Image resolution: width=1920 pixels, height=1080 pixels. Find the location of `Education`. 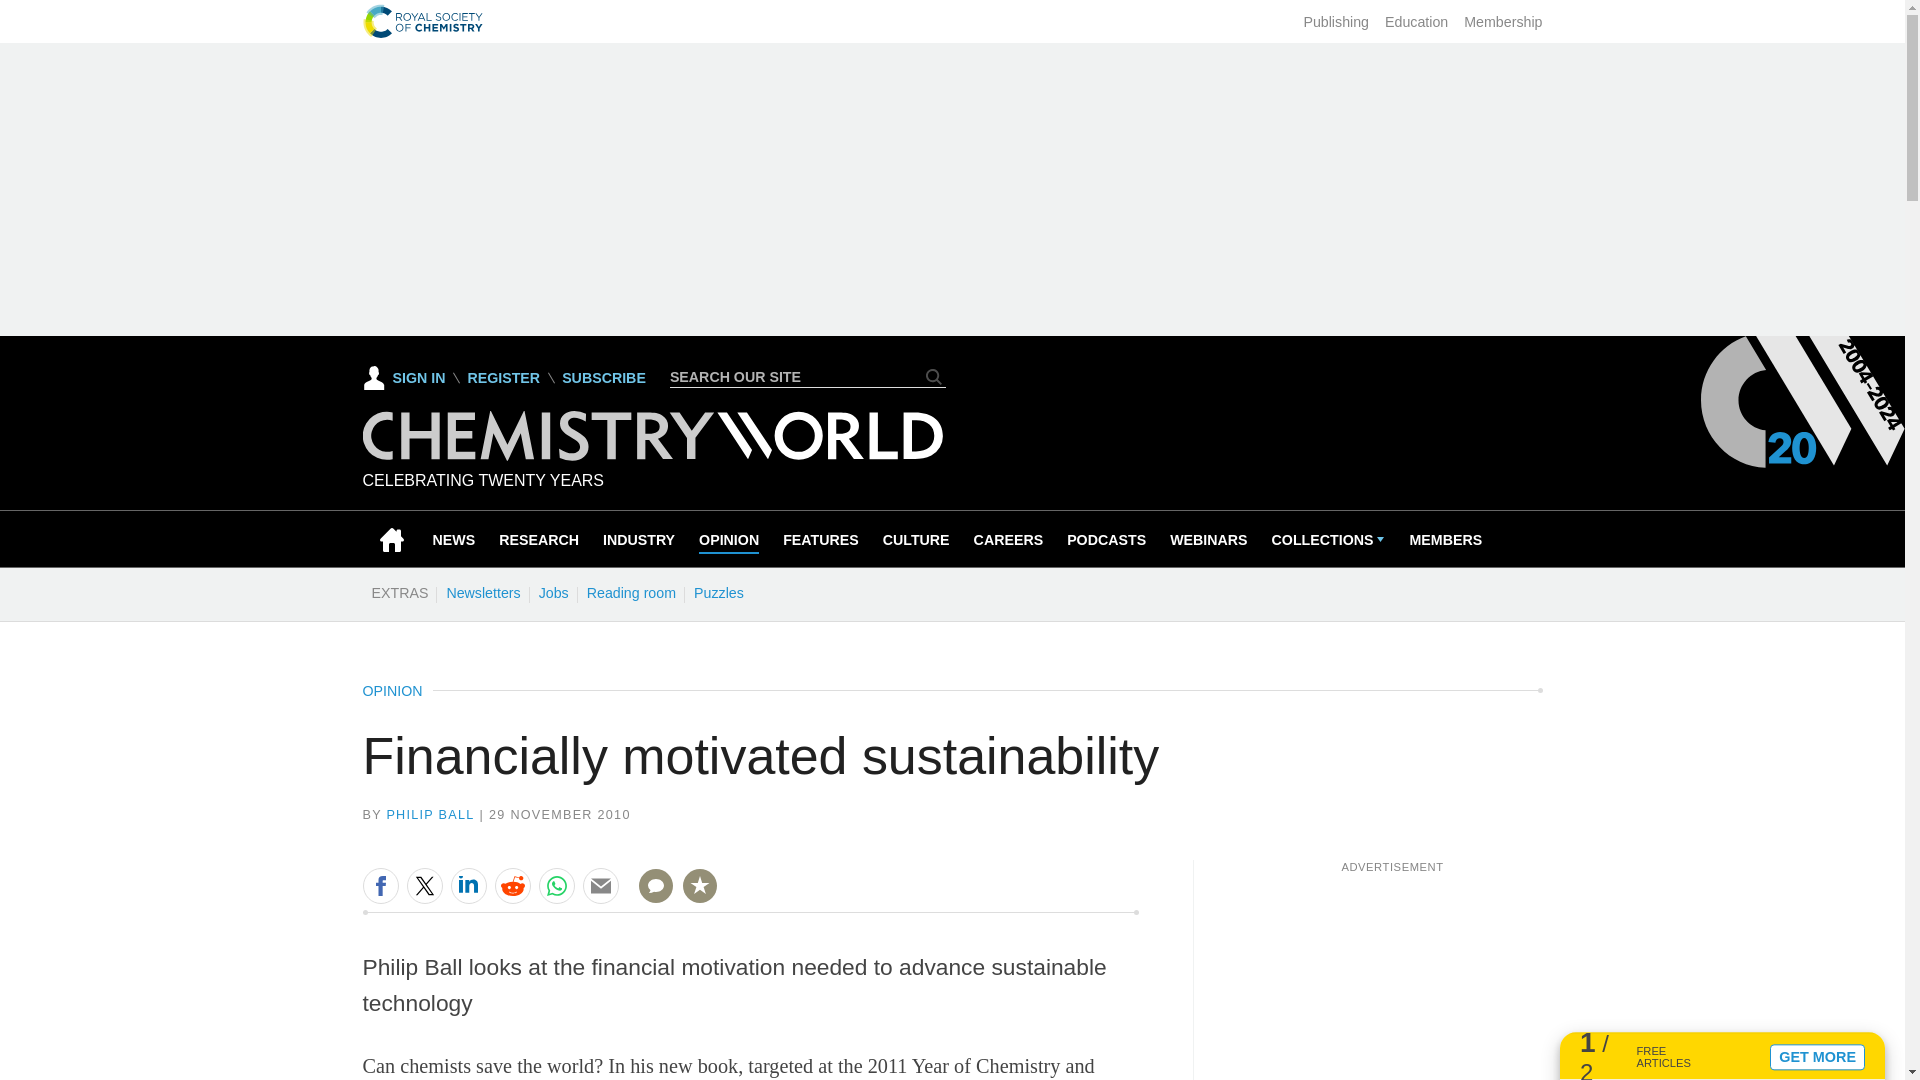

Education is located at coordinates (1416, 22).